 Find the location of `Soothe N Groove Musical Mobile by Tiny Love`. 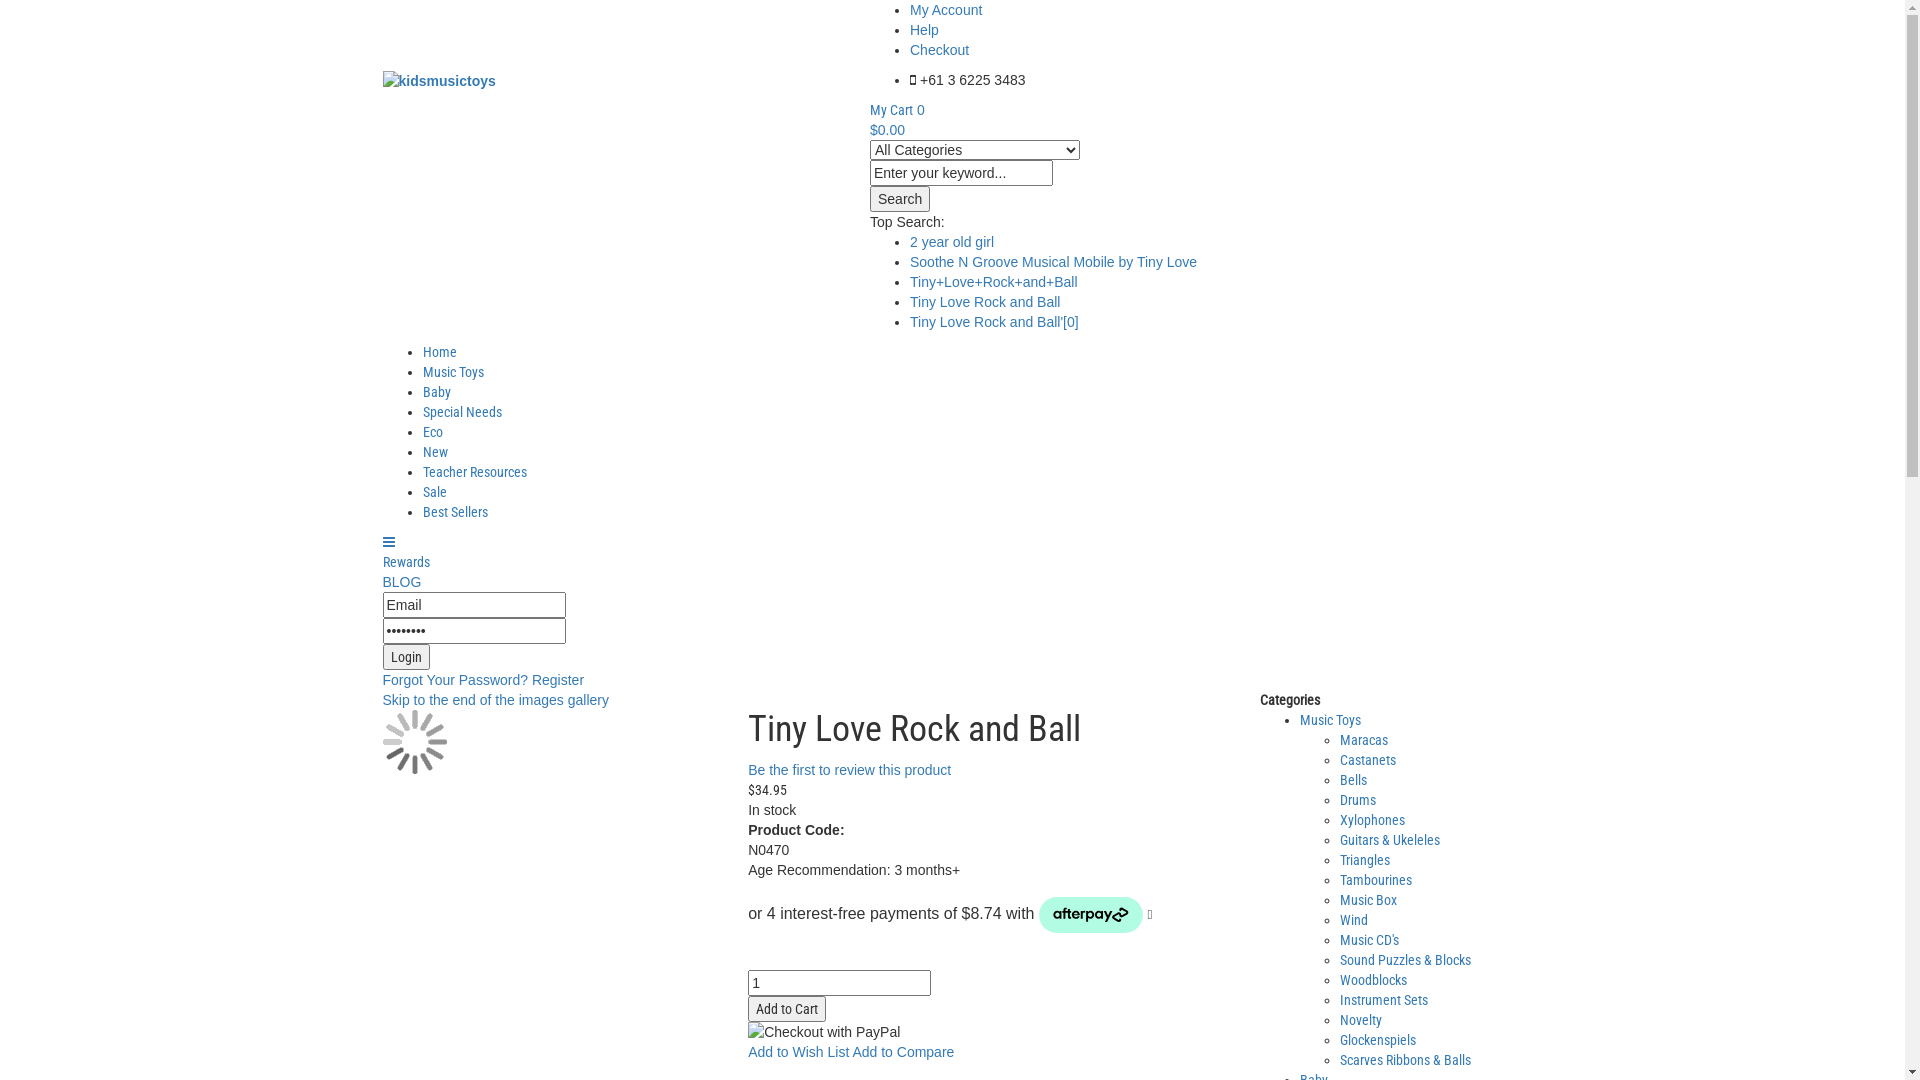

Soothe N Groove Musical Mobile by Tiny Love is located at coordinates (1054, 262).